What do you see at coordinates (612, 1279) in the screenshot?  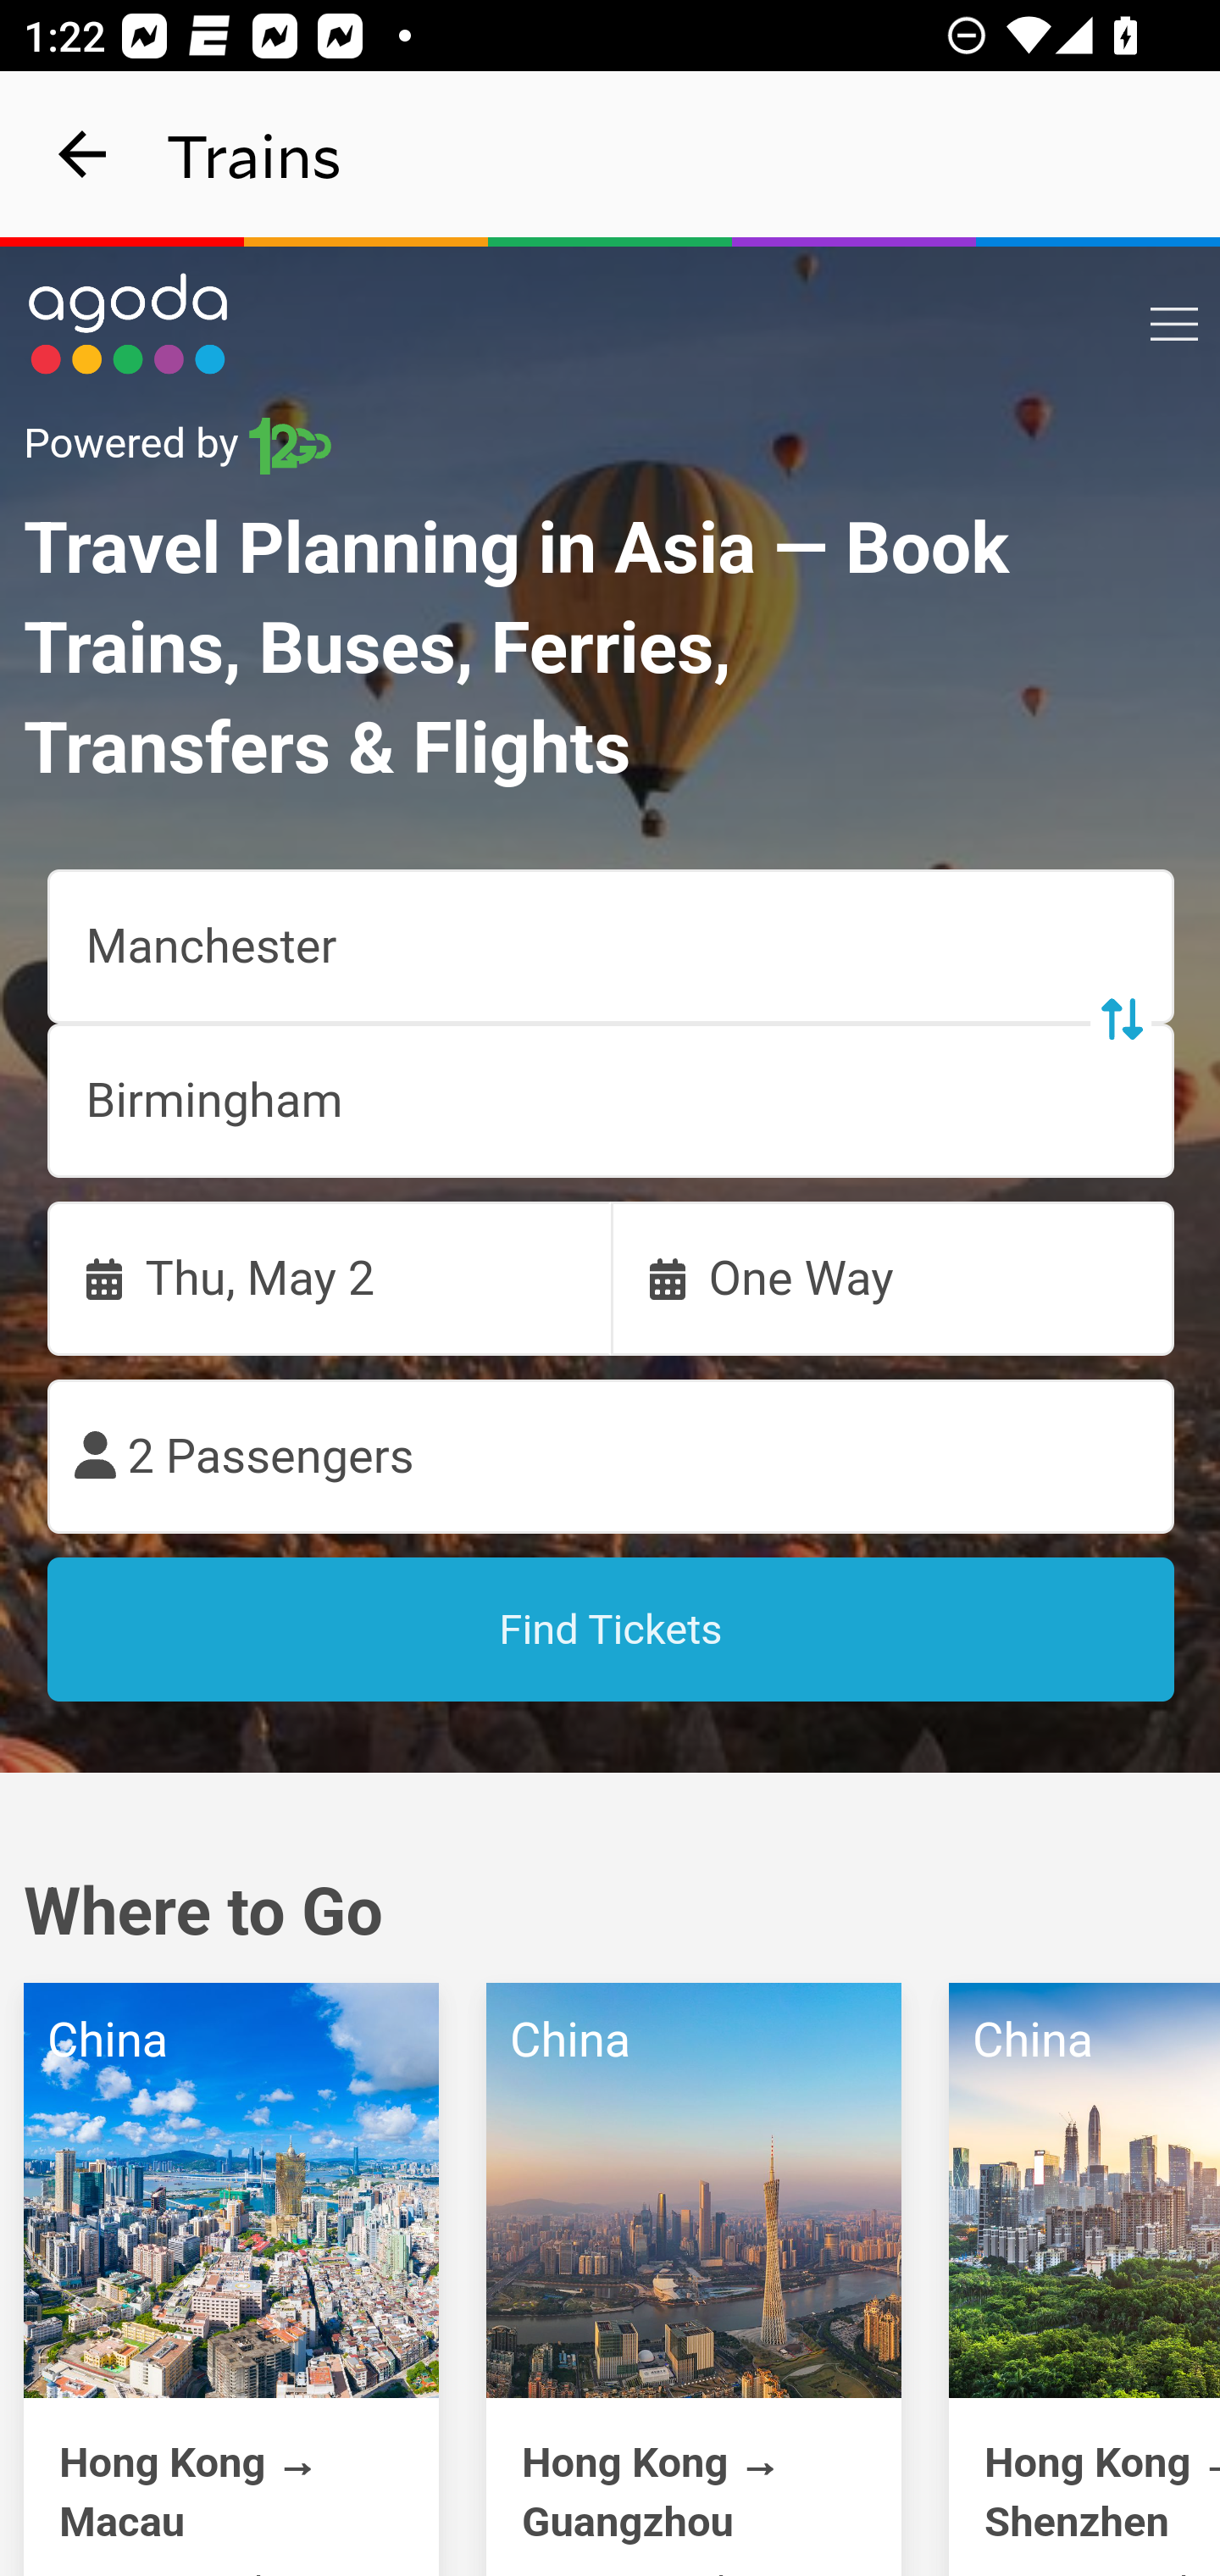 I see `Thu, May 2 One Way` at bounding box center [612, 1279].